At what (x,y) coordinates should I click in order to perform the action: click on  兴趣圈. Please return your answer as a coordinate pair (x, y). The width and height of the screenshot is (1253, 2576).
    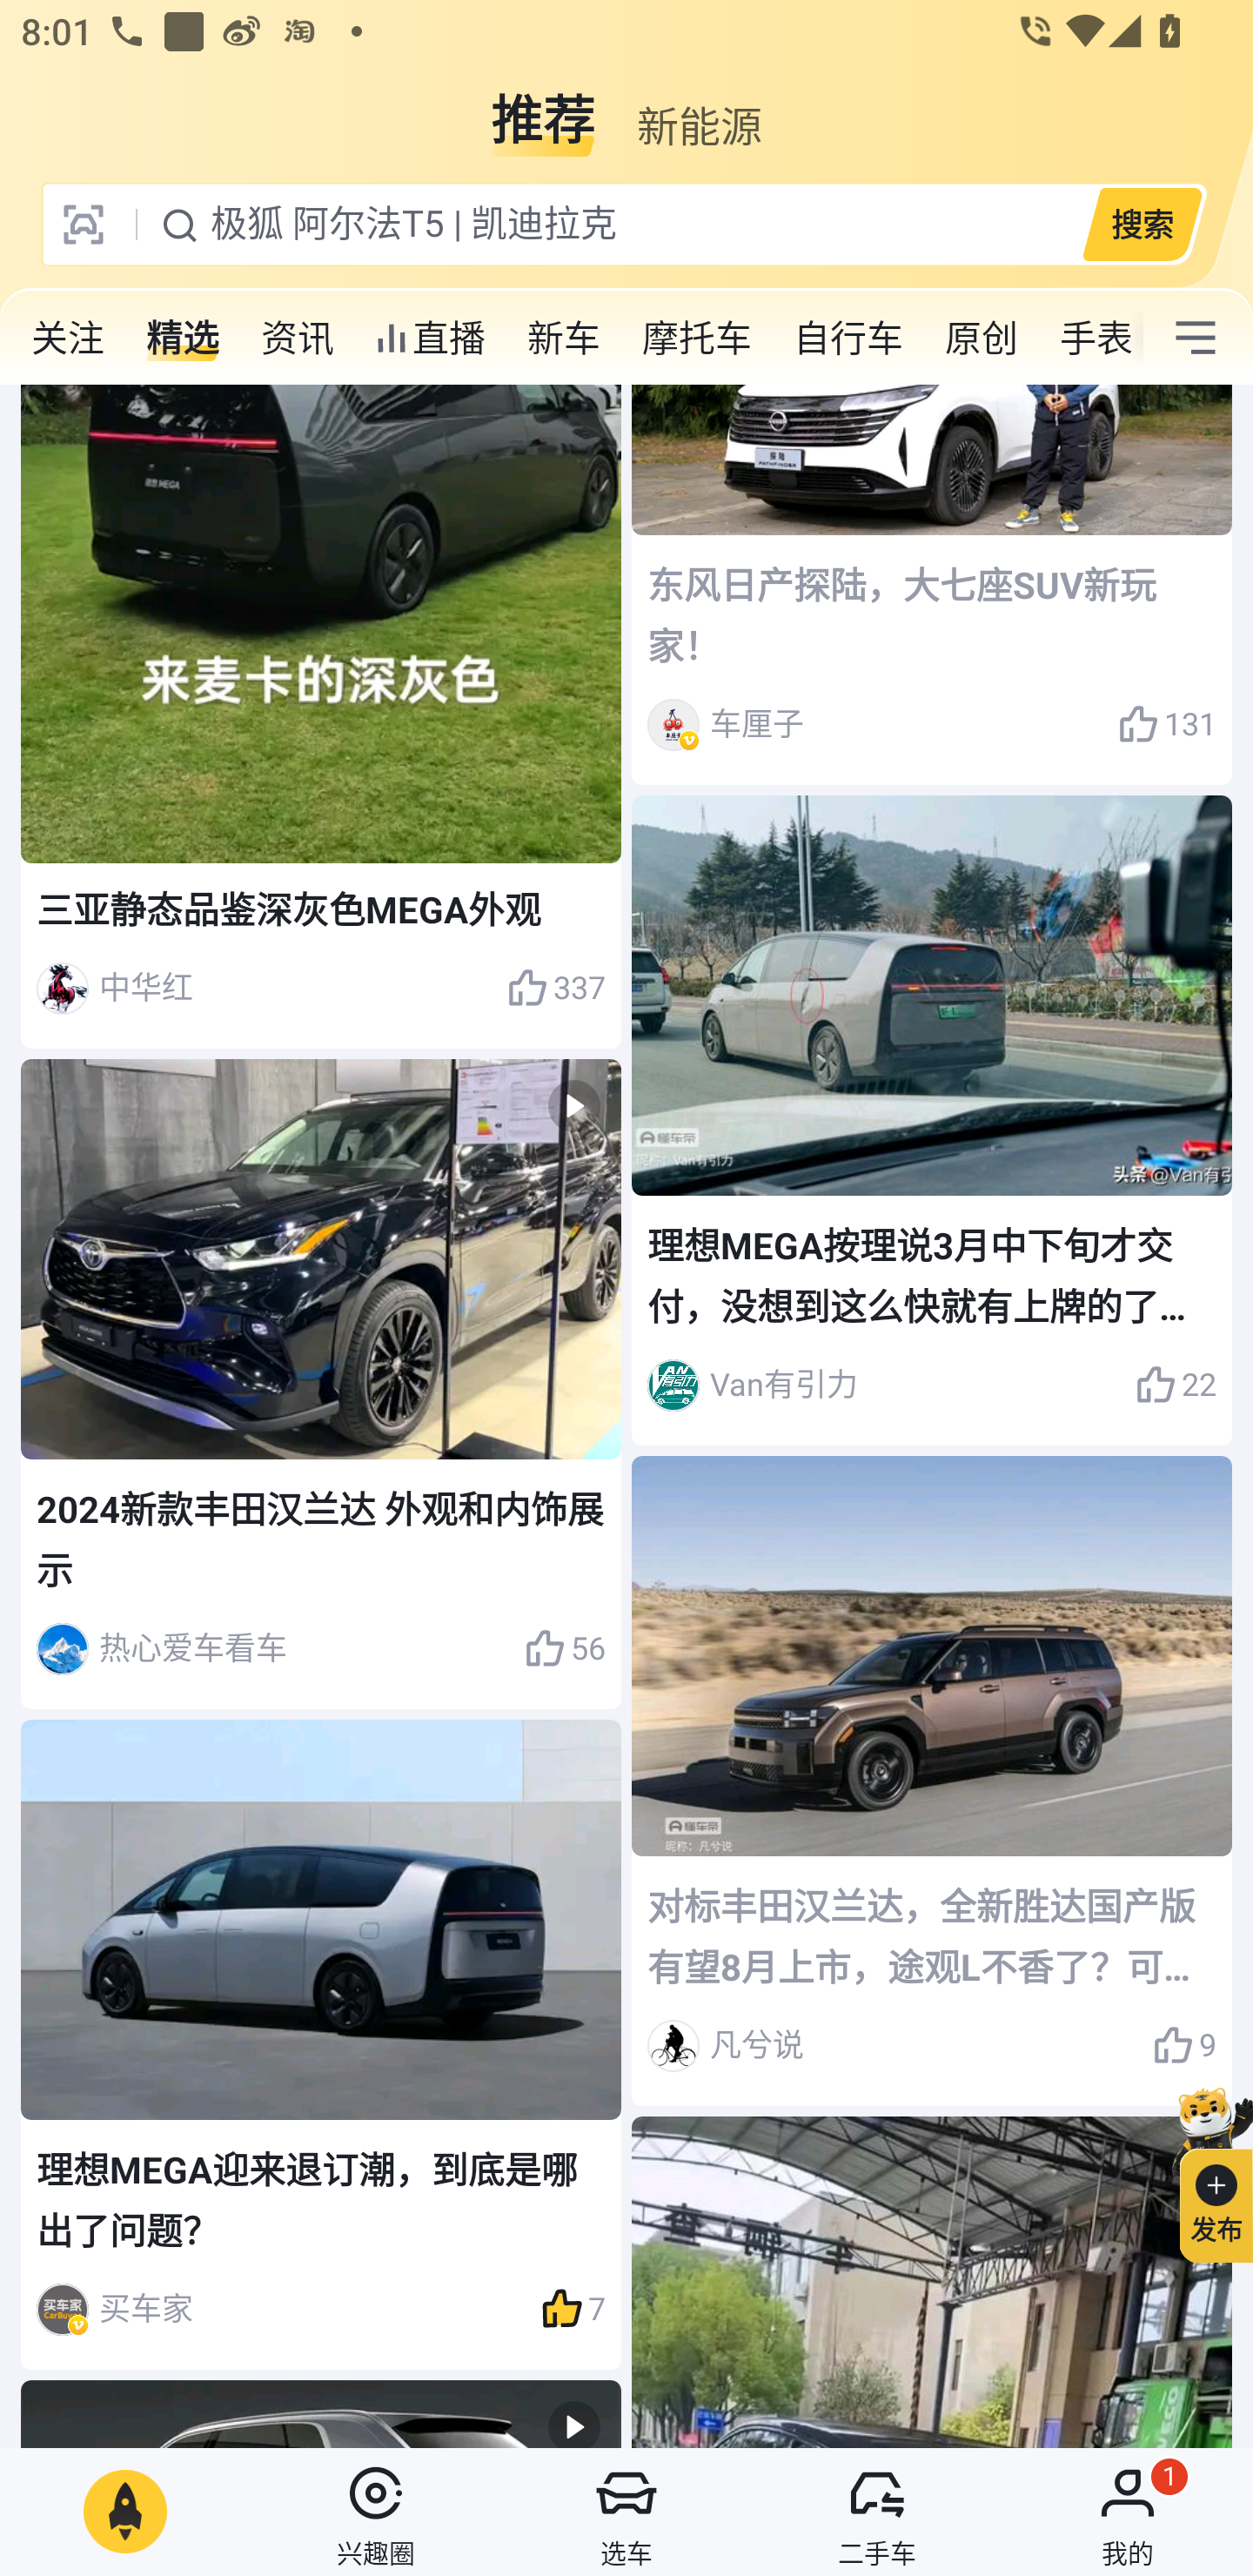
    Looking at the image, I should click on (376, 2512).